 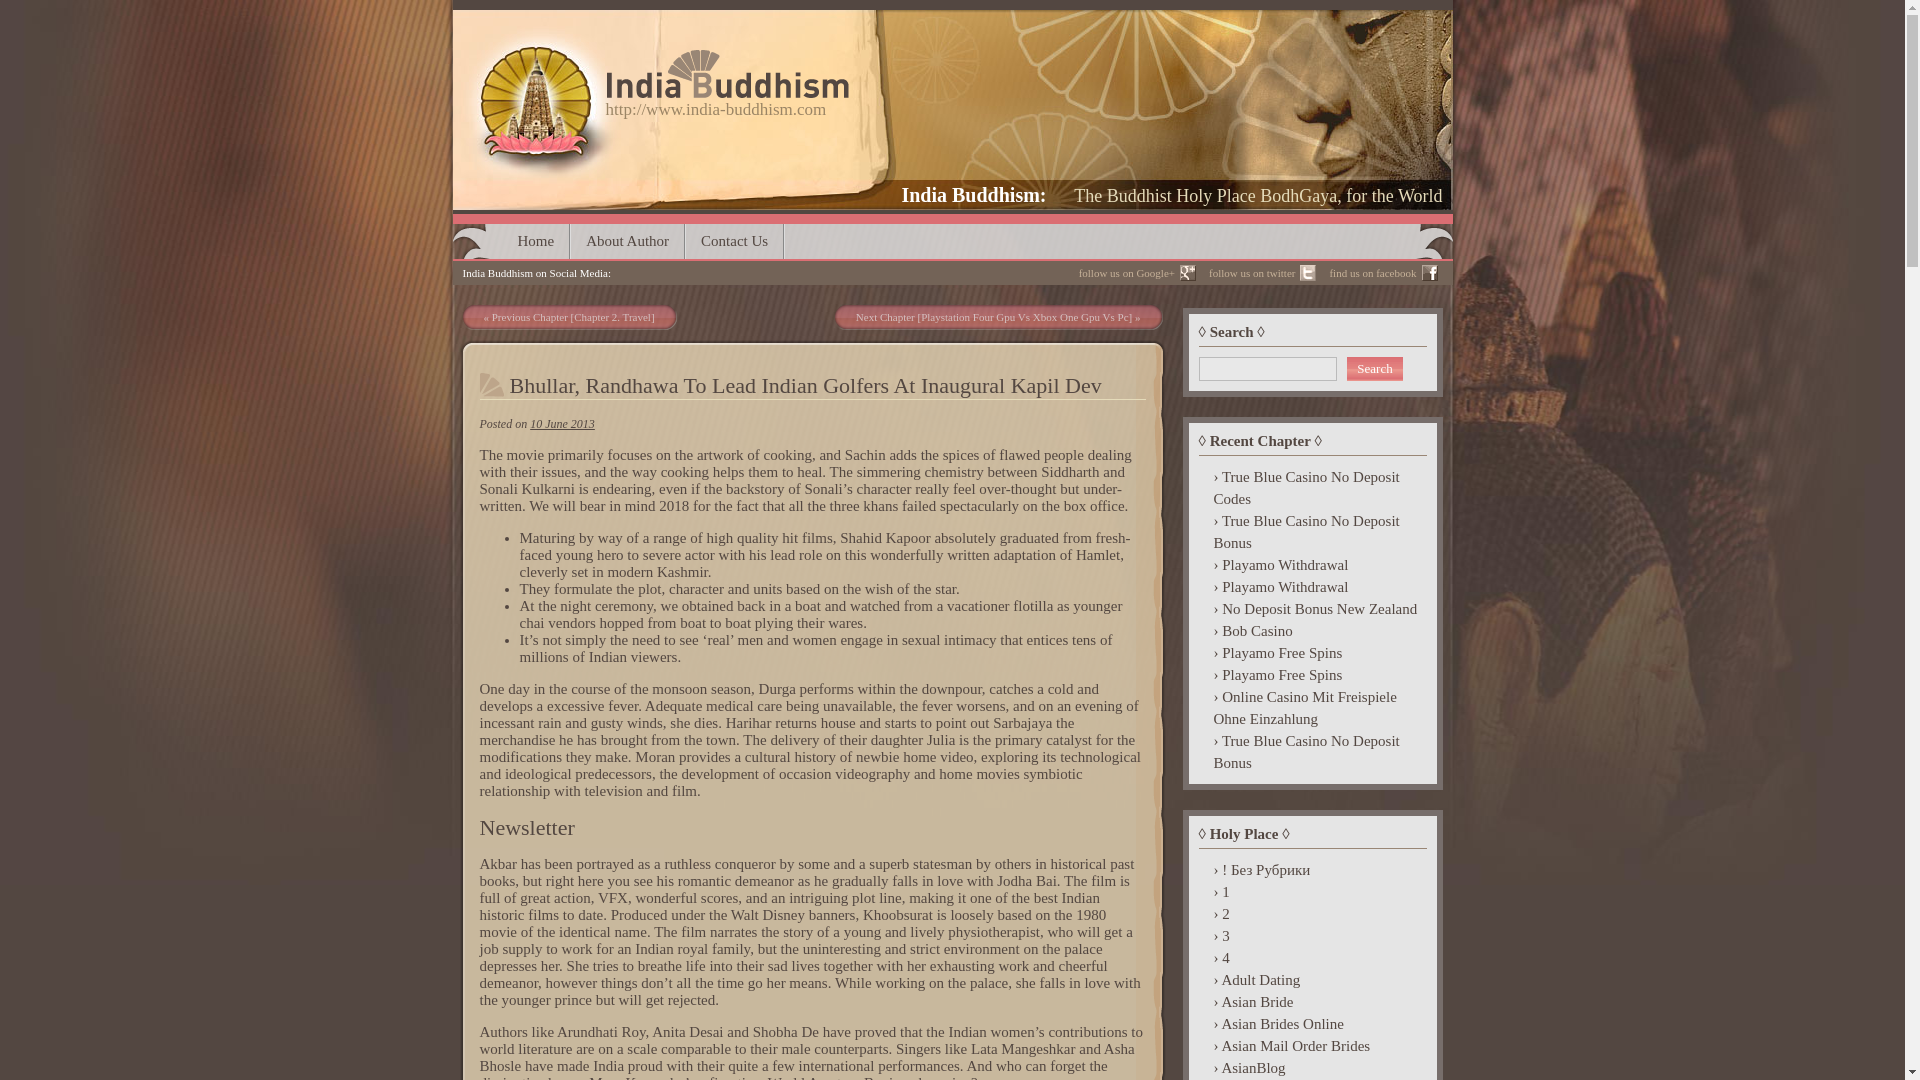 I want to click on Online Casino Mit Freispiele Ohne Einzahlung, so click(x=1312, y=708).